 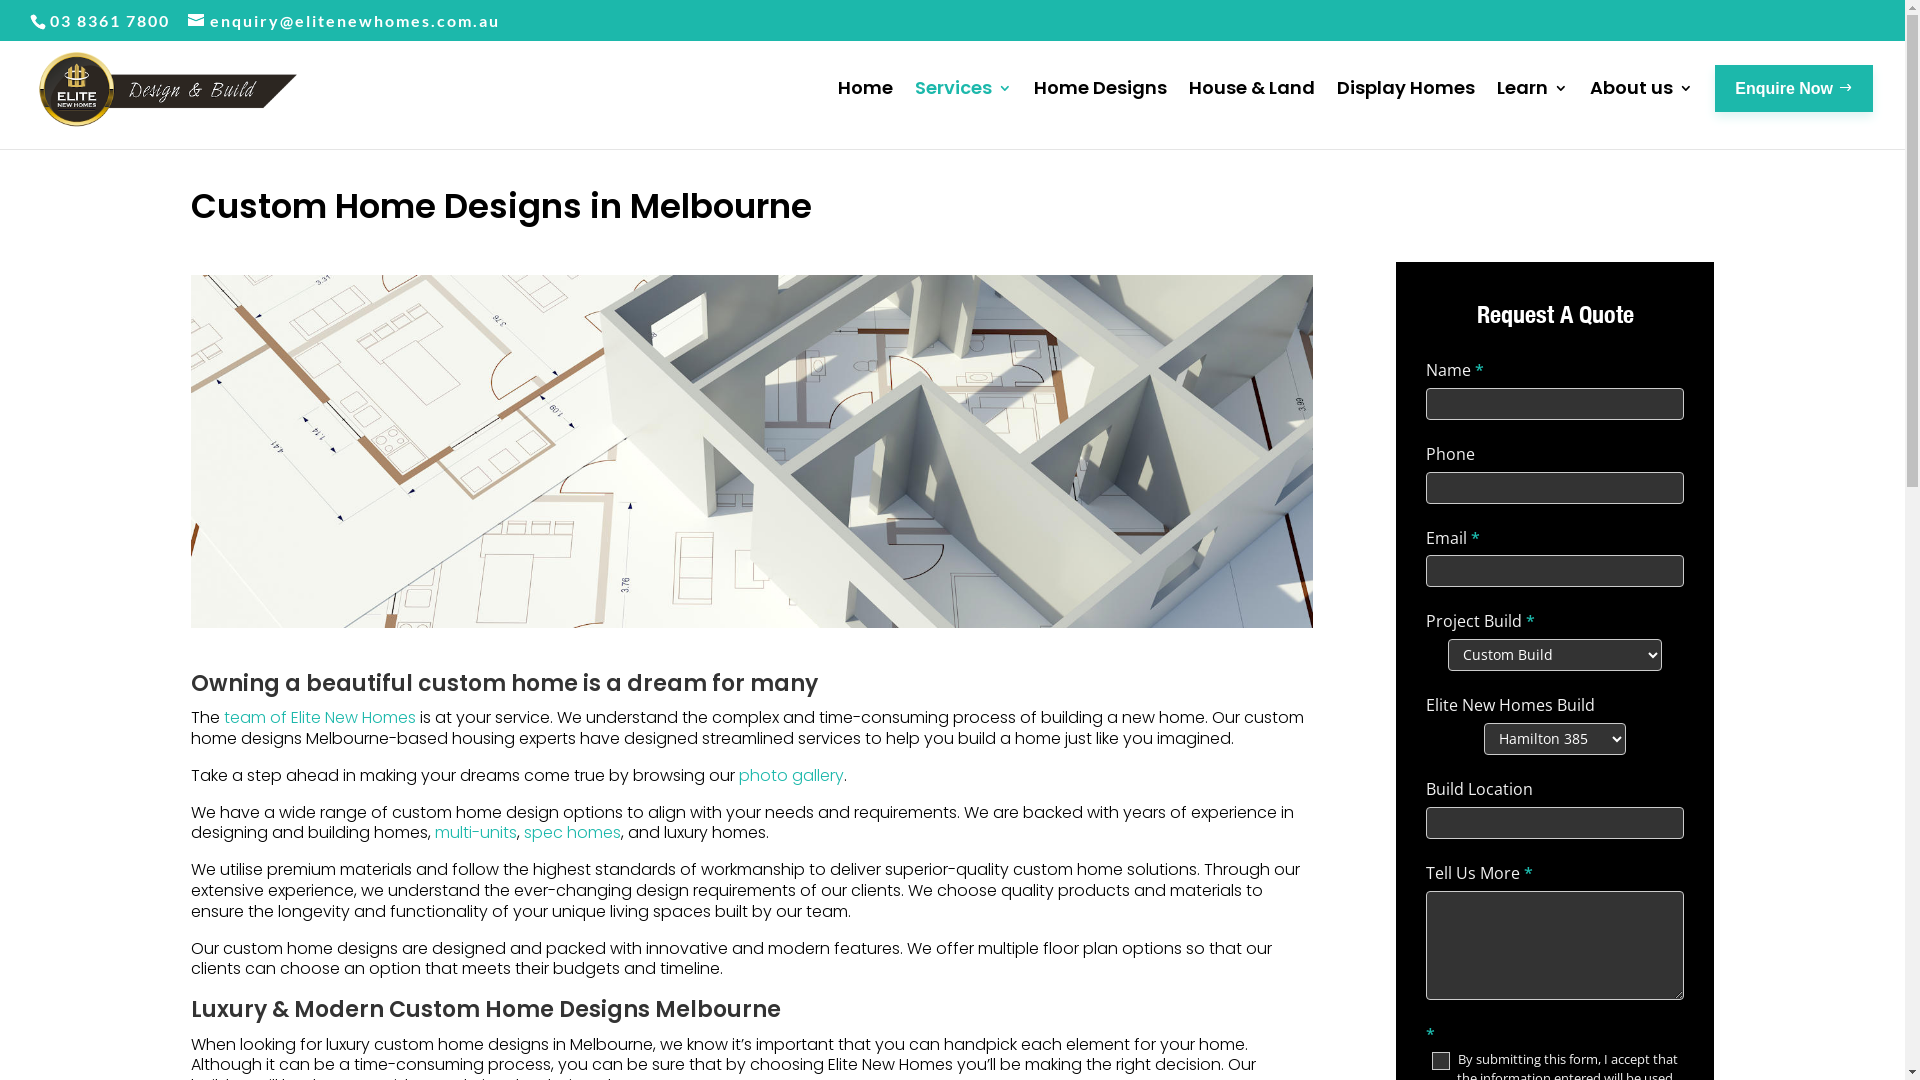 What do you see at coordinates (964, 111) in the screenshot?
I see `Services` at bounding box center [964, 111].